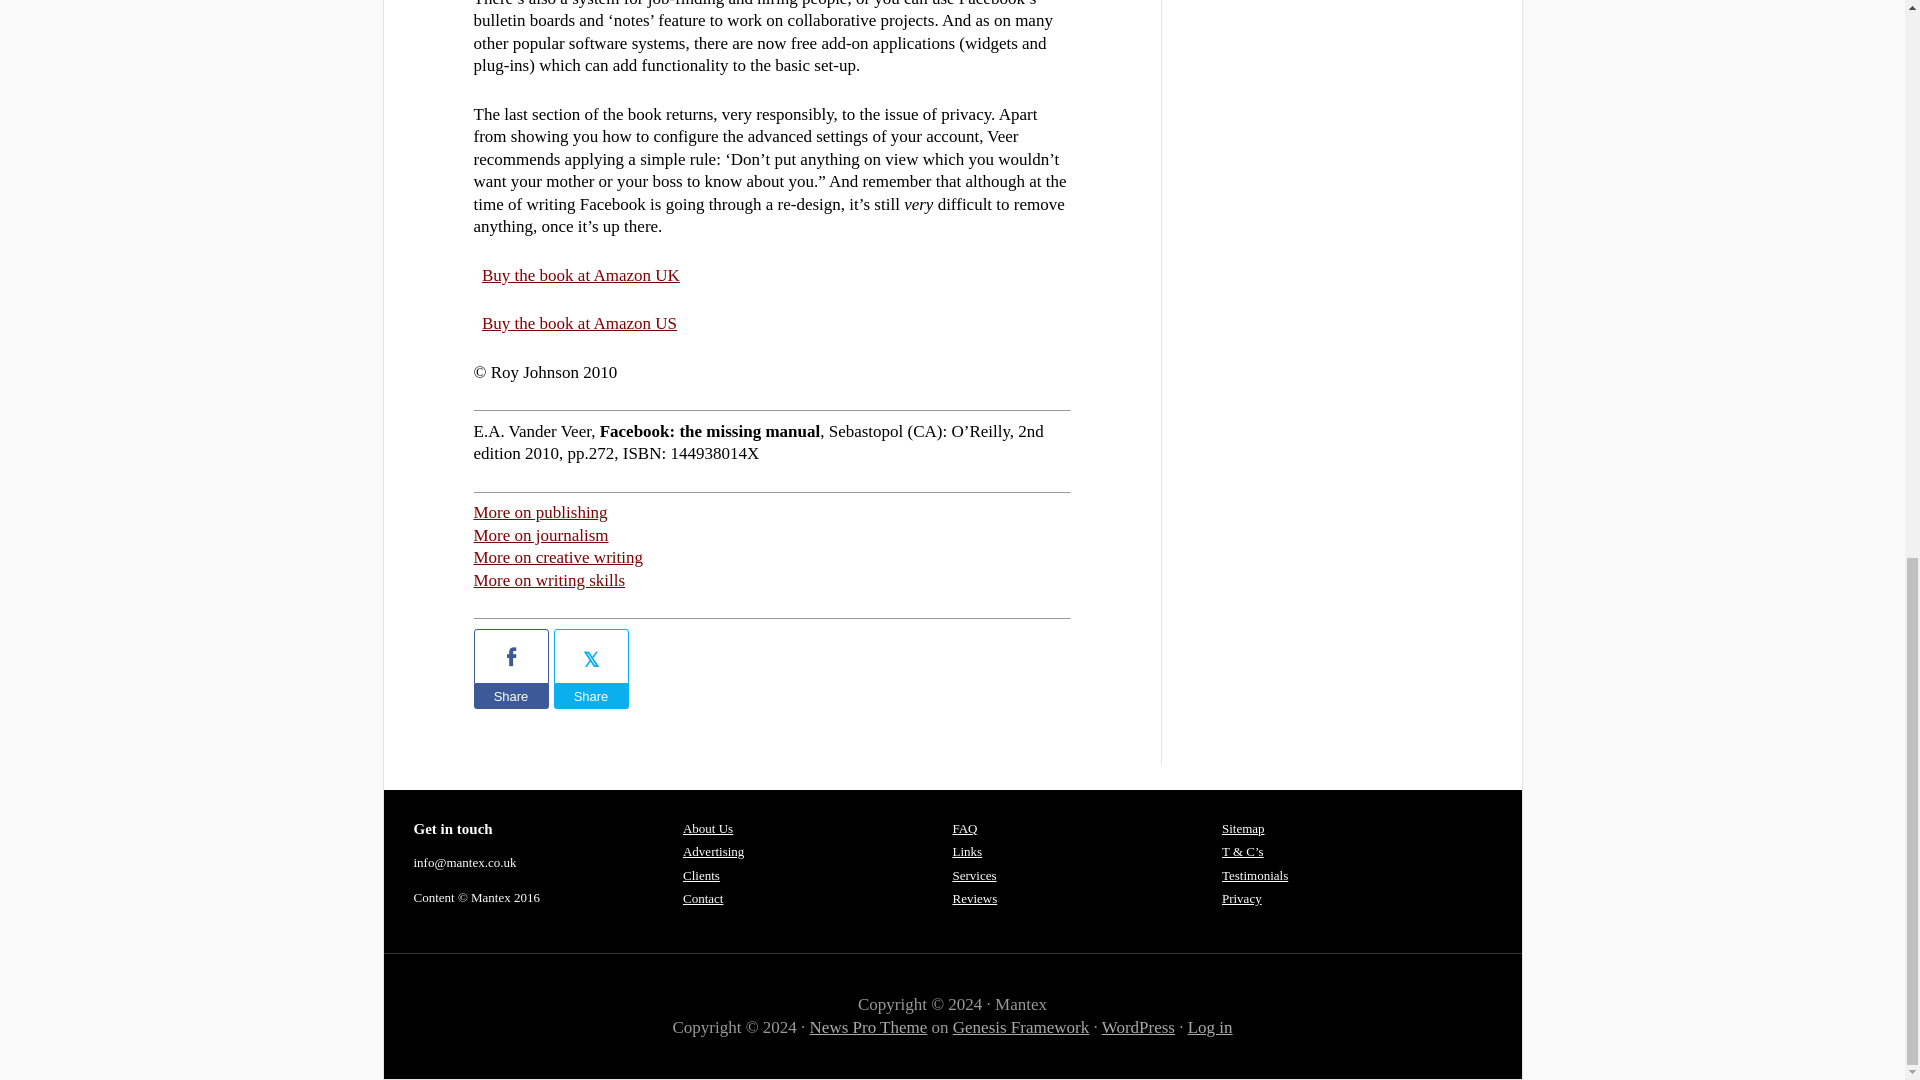  Describe the element at coordinates (708, 828) in the screenshot. I see `About Us` at that location.